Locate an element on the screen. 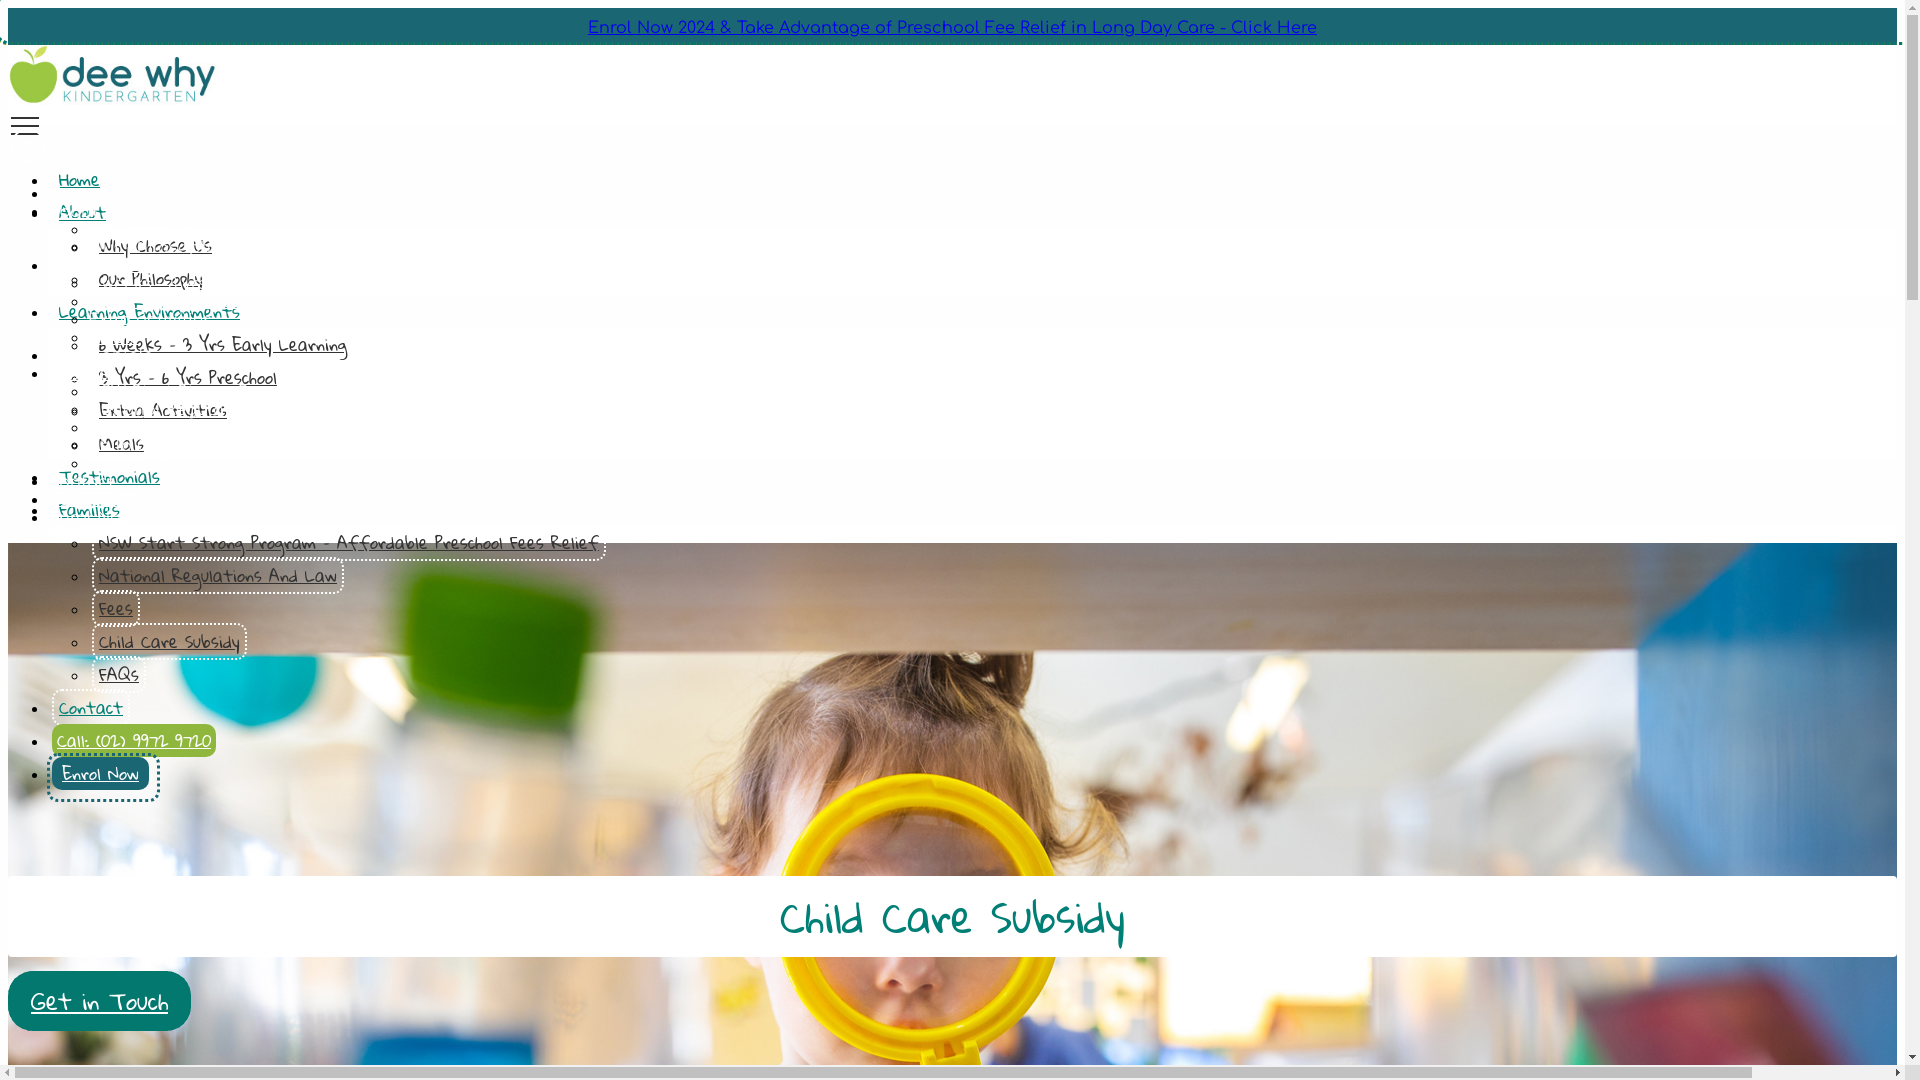 Image resolution: width=1920 pixels, height=1080 pixels. Enrol Now is located at coordinates (90, 518).